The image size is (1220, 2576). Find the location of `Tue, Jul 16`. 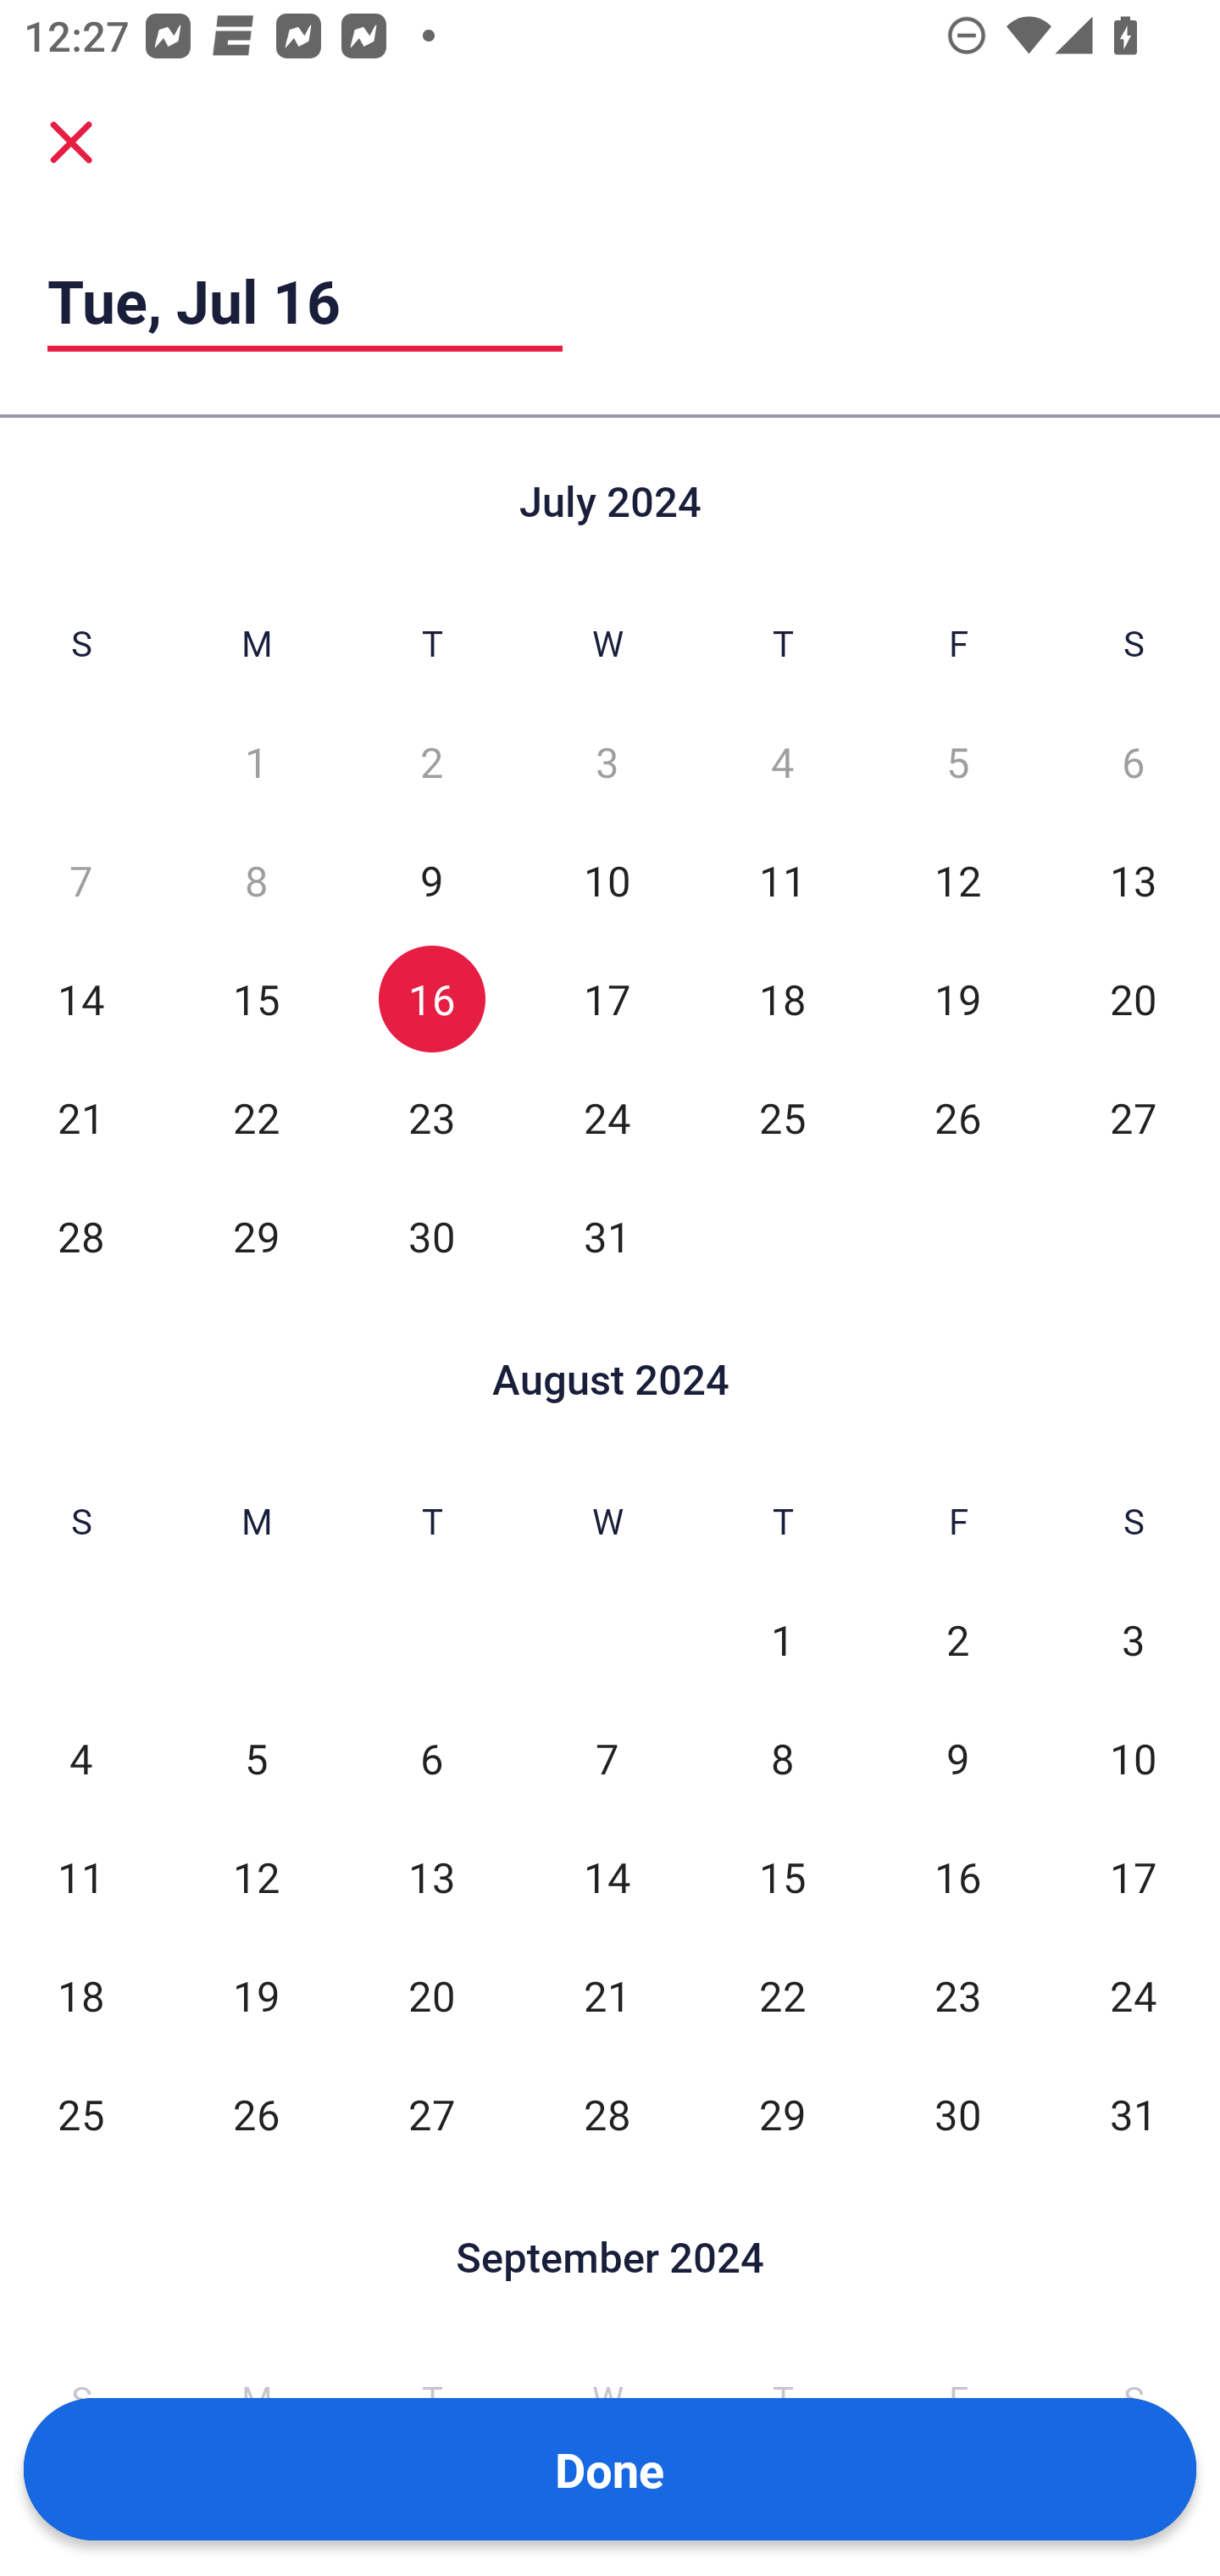

Tue, Jul 16 is located at coordinates (305, 300).